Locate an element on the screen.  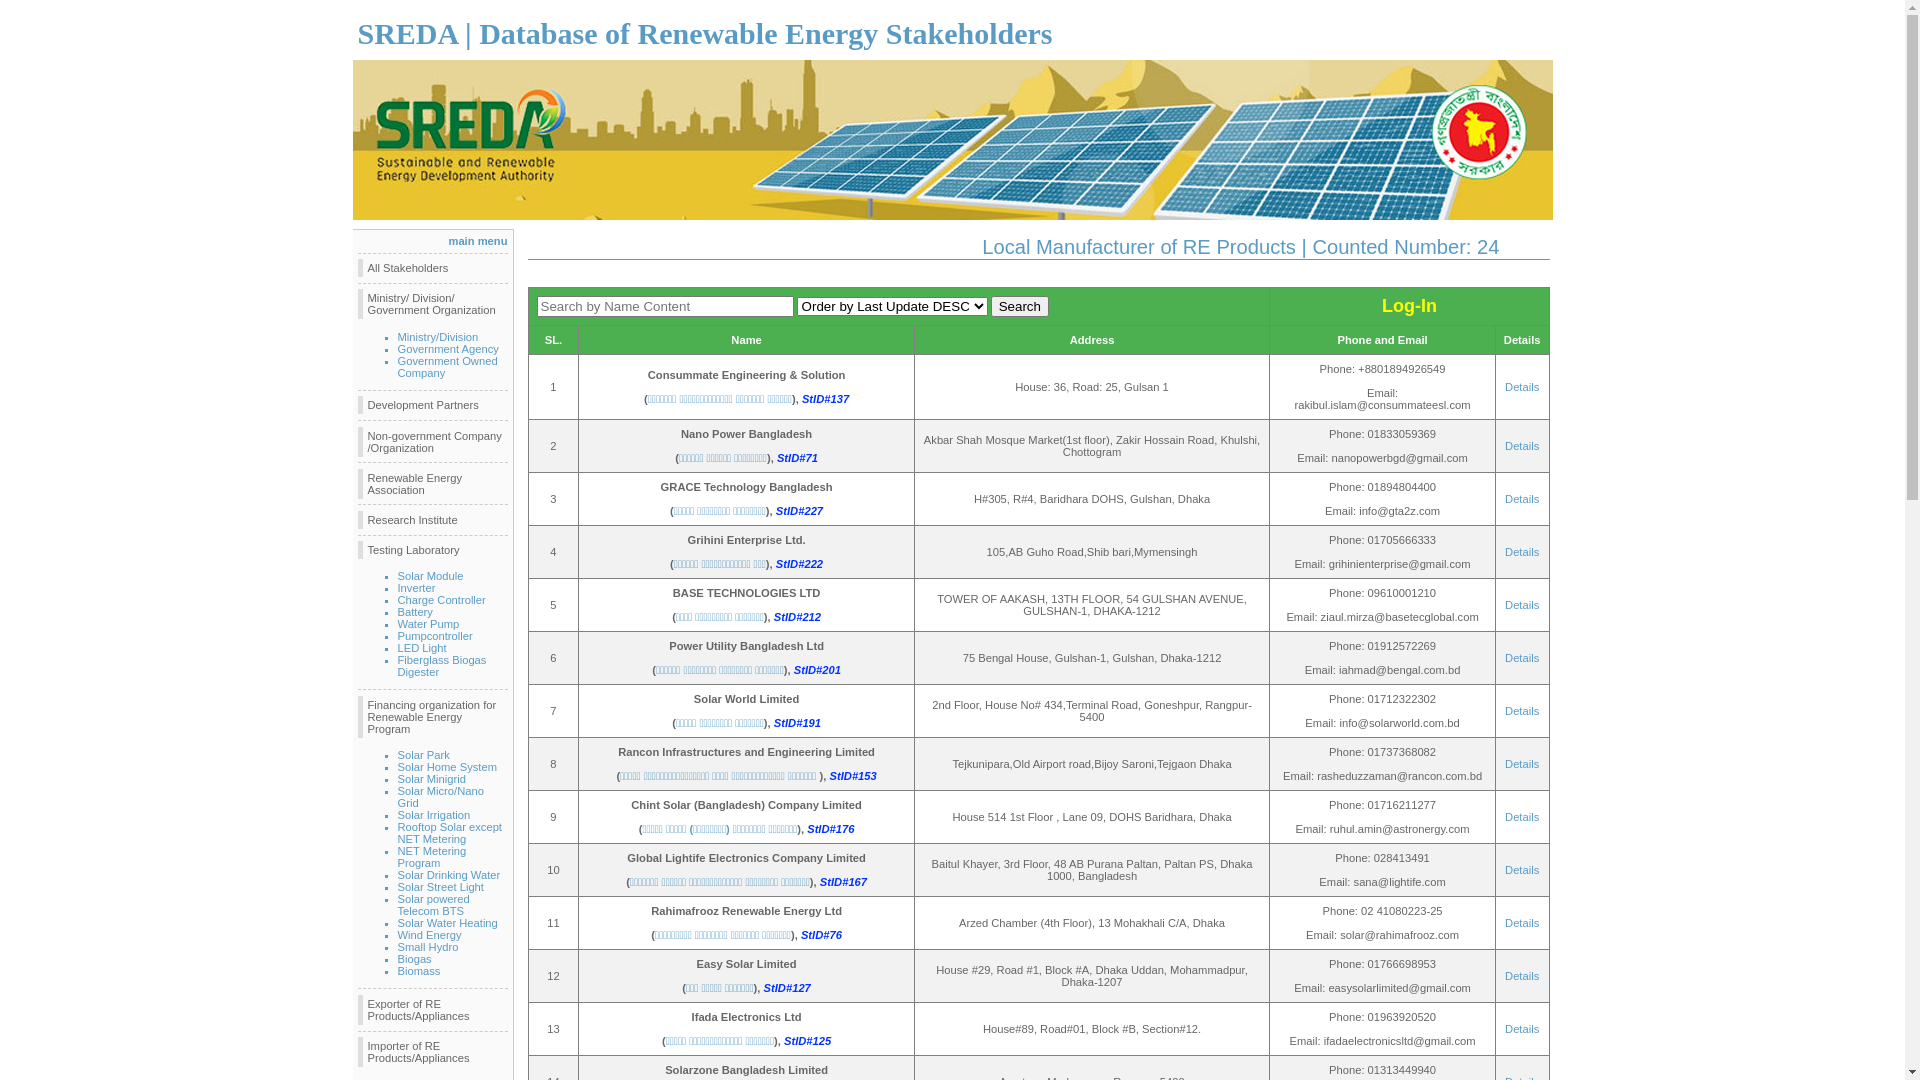
All Stakeholders is located at coordinates (433, 268).